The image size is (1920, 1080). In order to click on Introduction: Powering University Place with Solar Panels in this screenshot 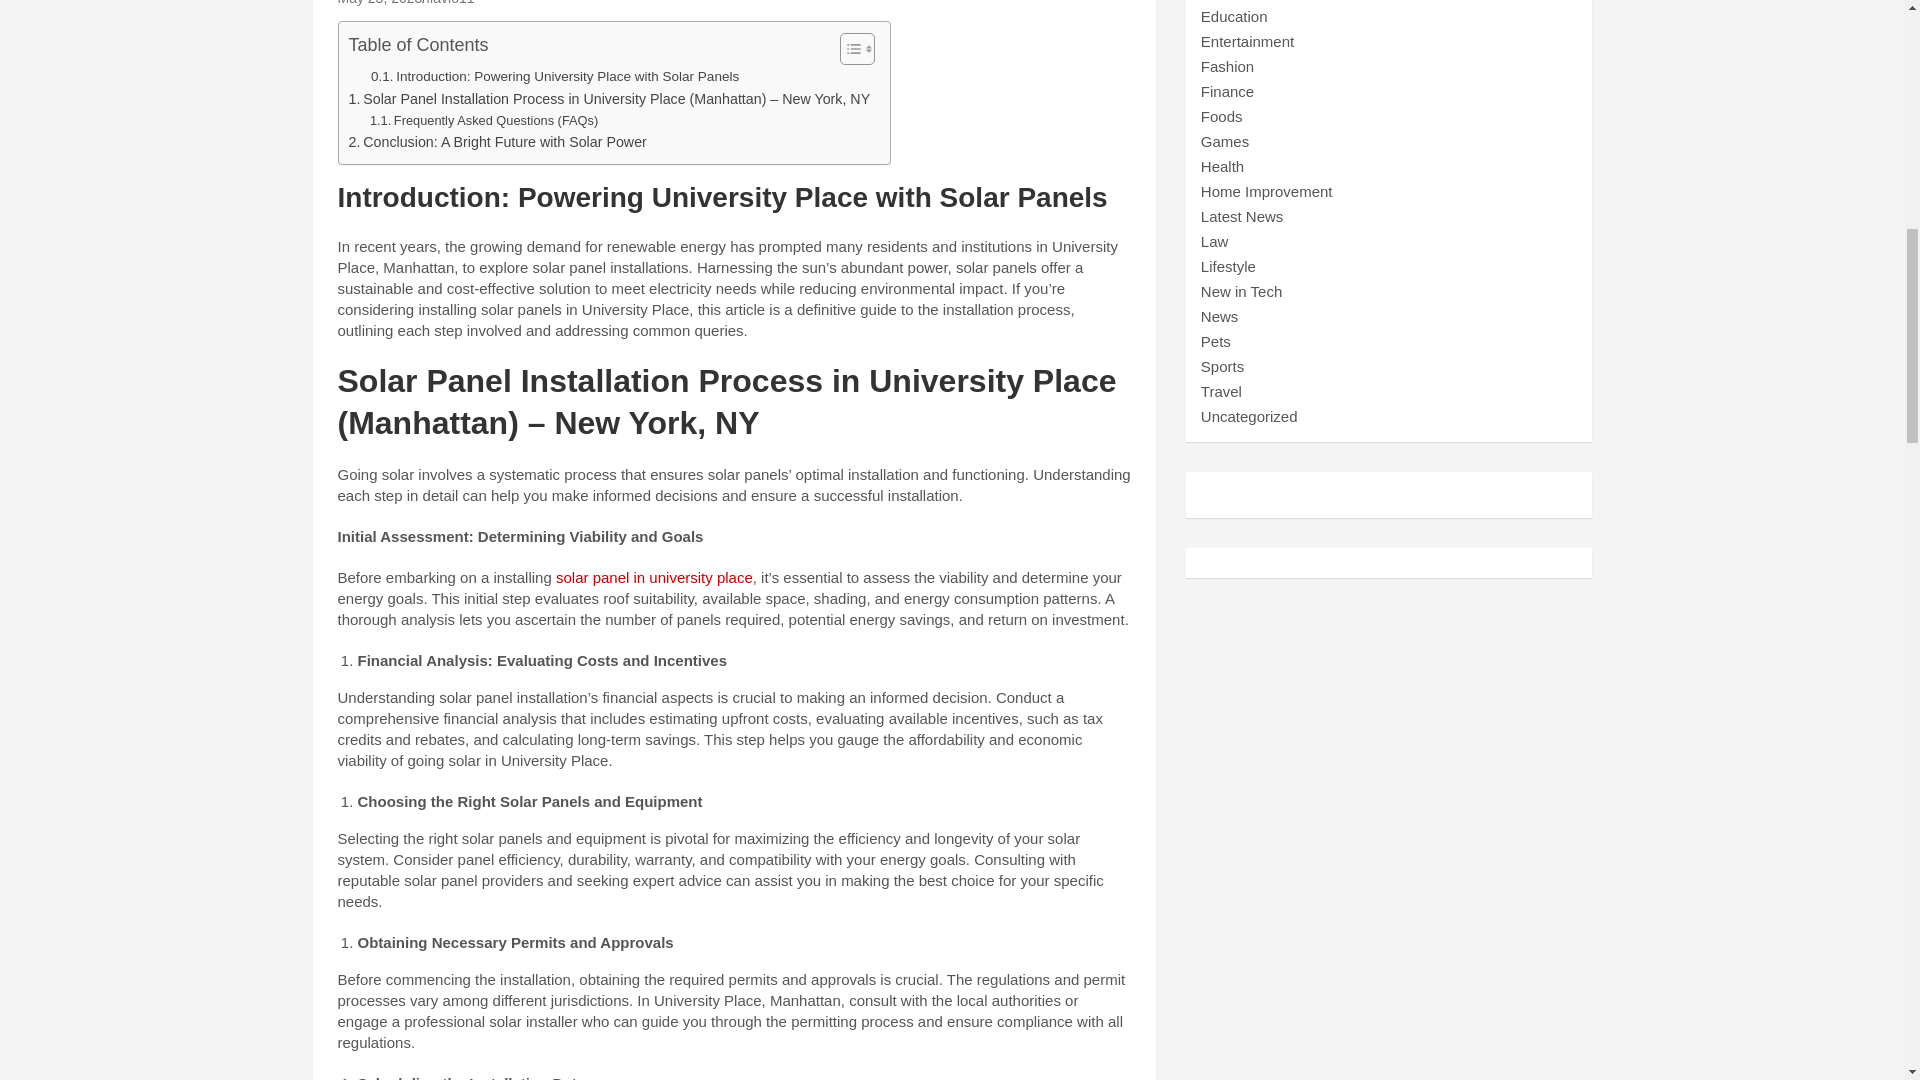, I will do `click(554, 76)`.